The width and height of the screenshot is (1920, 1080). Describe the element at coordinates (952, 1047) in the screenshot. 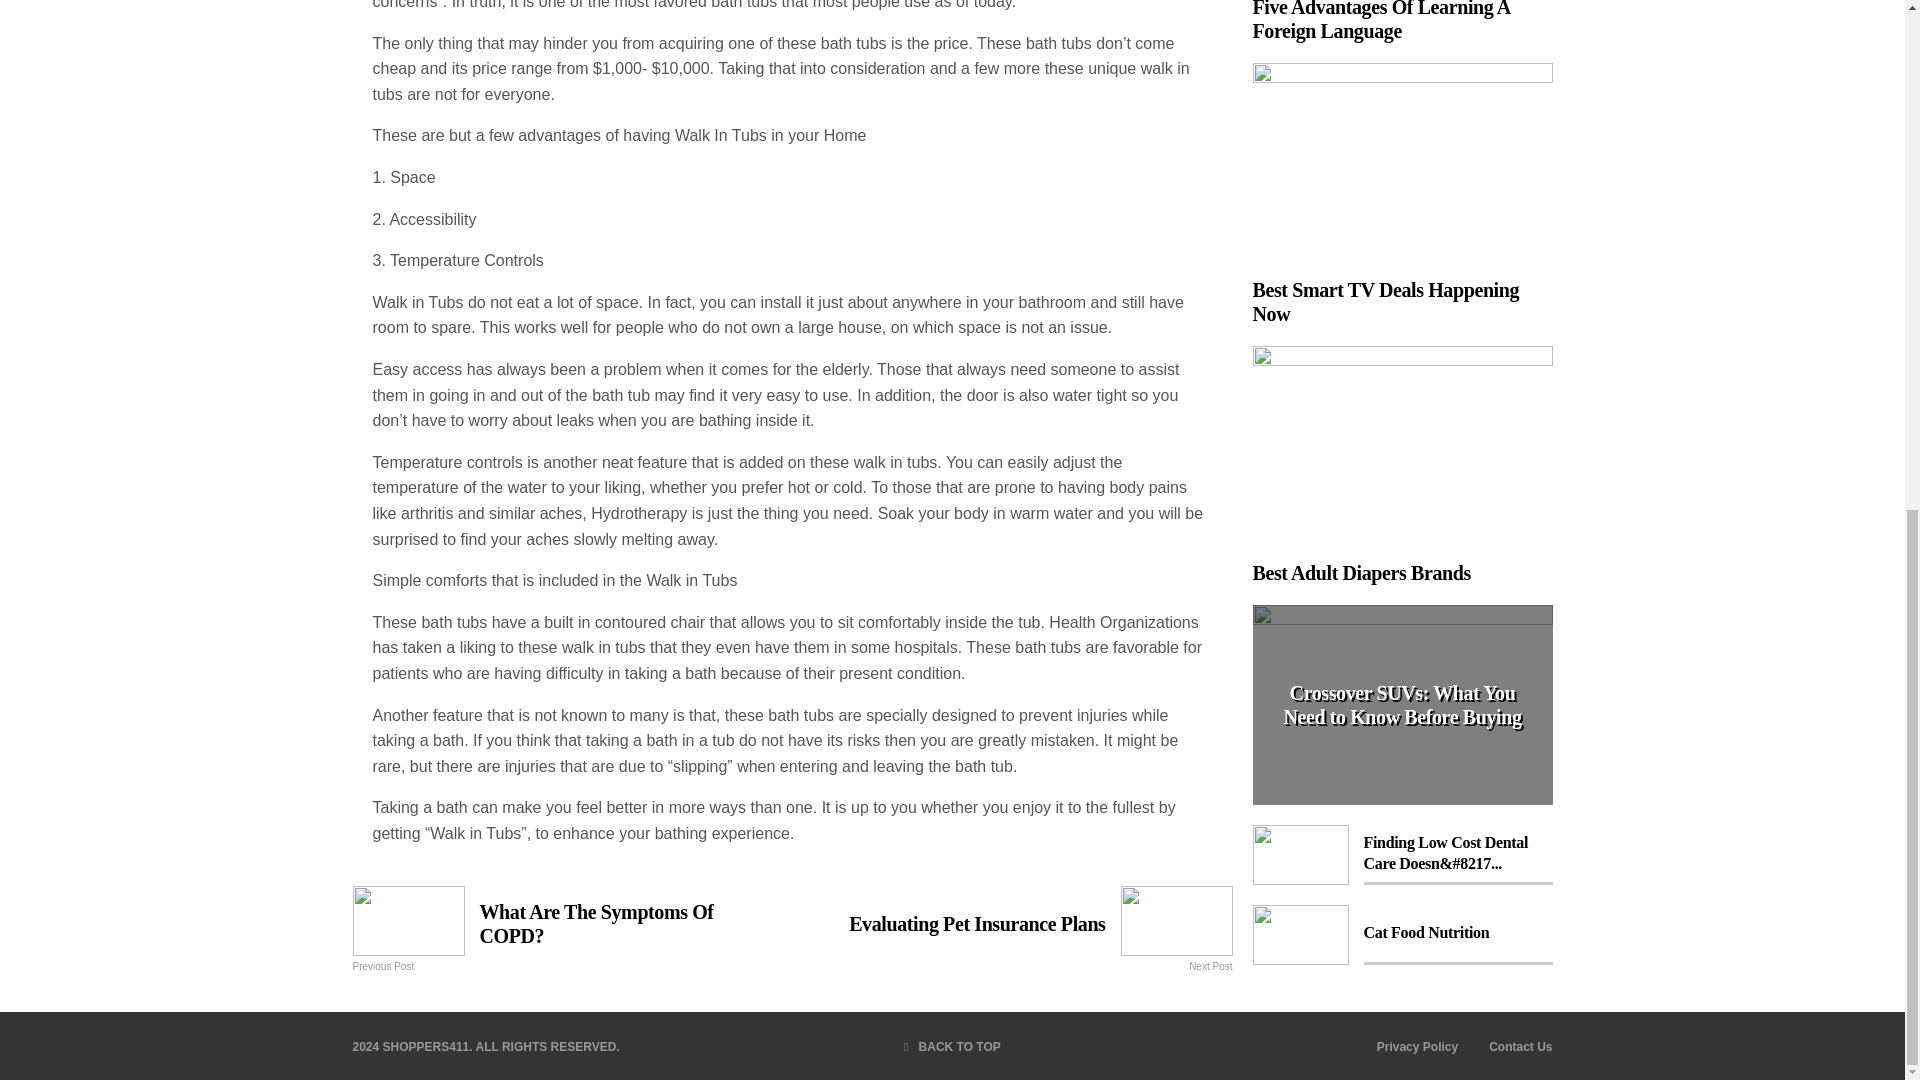

I see `Crossover SUVs: What You Need to Know Before Buying` at that location.